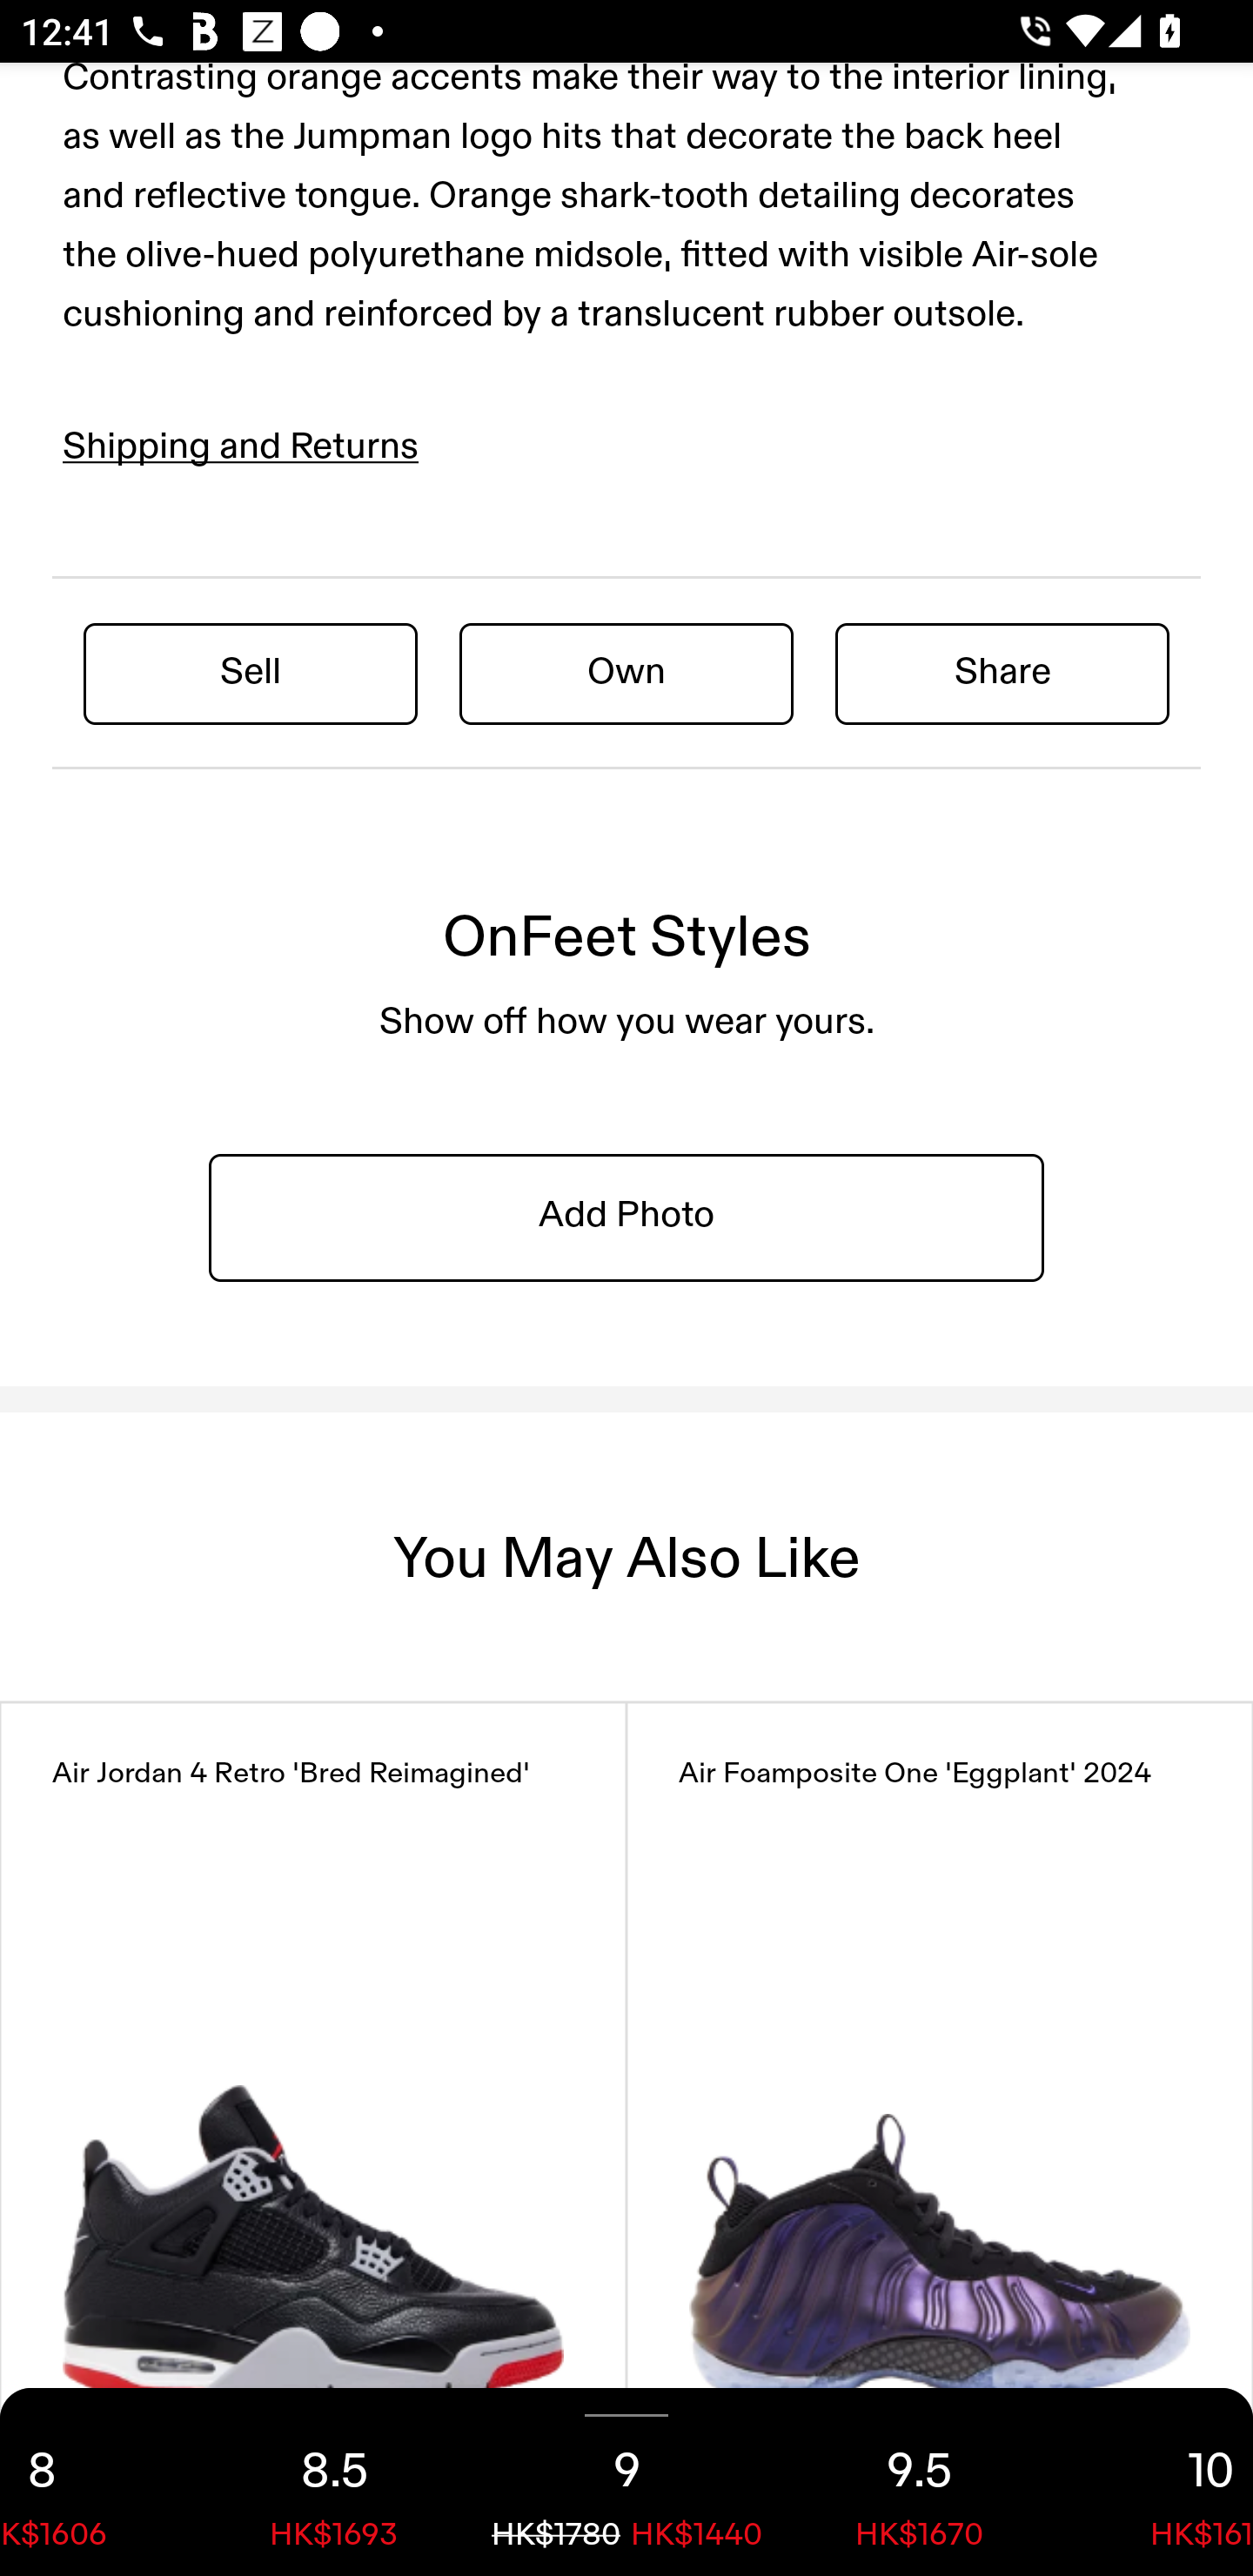  What do you see at coordinates (334, 2482) in the screenshot?
I see `8.5 HK$1693` at bounding box center [334, 2482].